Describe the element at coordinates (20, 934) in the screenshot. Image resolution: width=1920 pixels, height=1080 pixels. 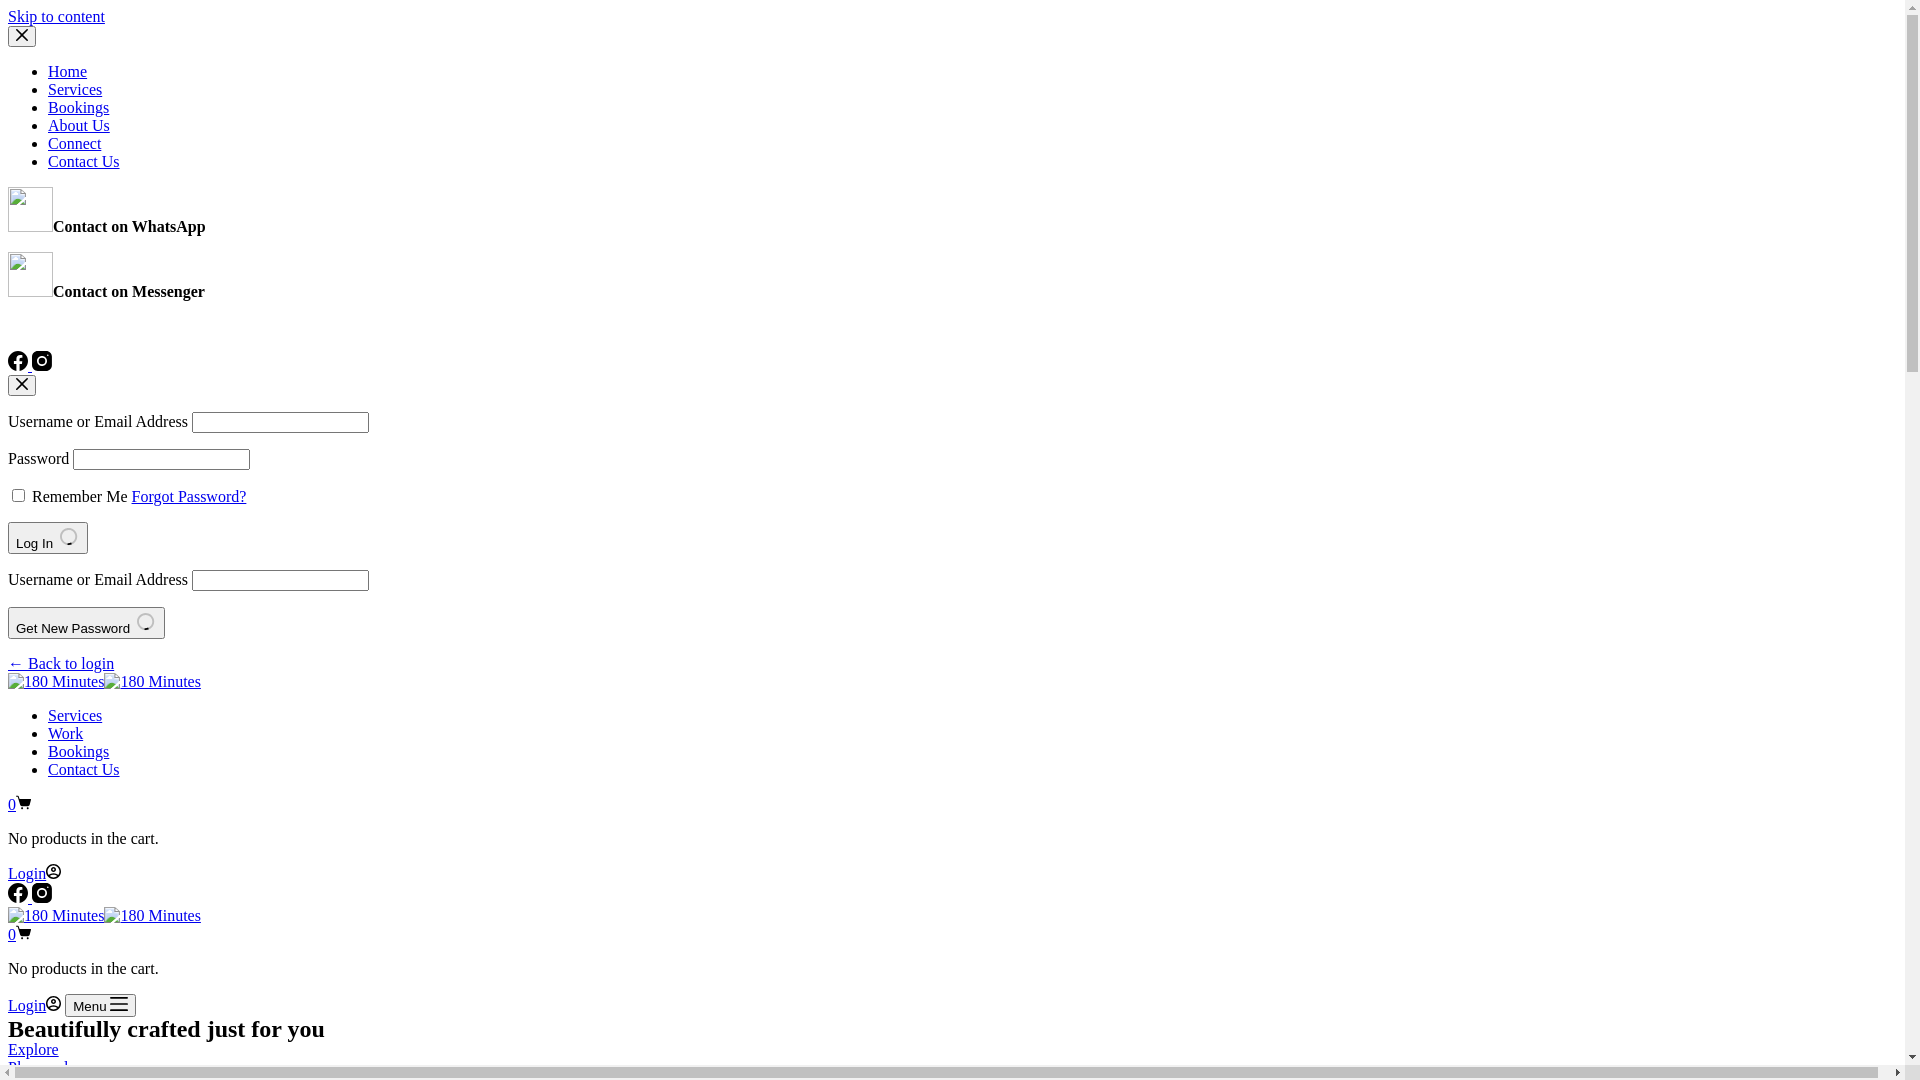
I see `0` at that location.